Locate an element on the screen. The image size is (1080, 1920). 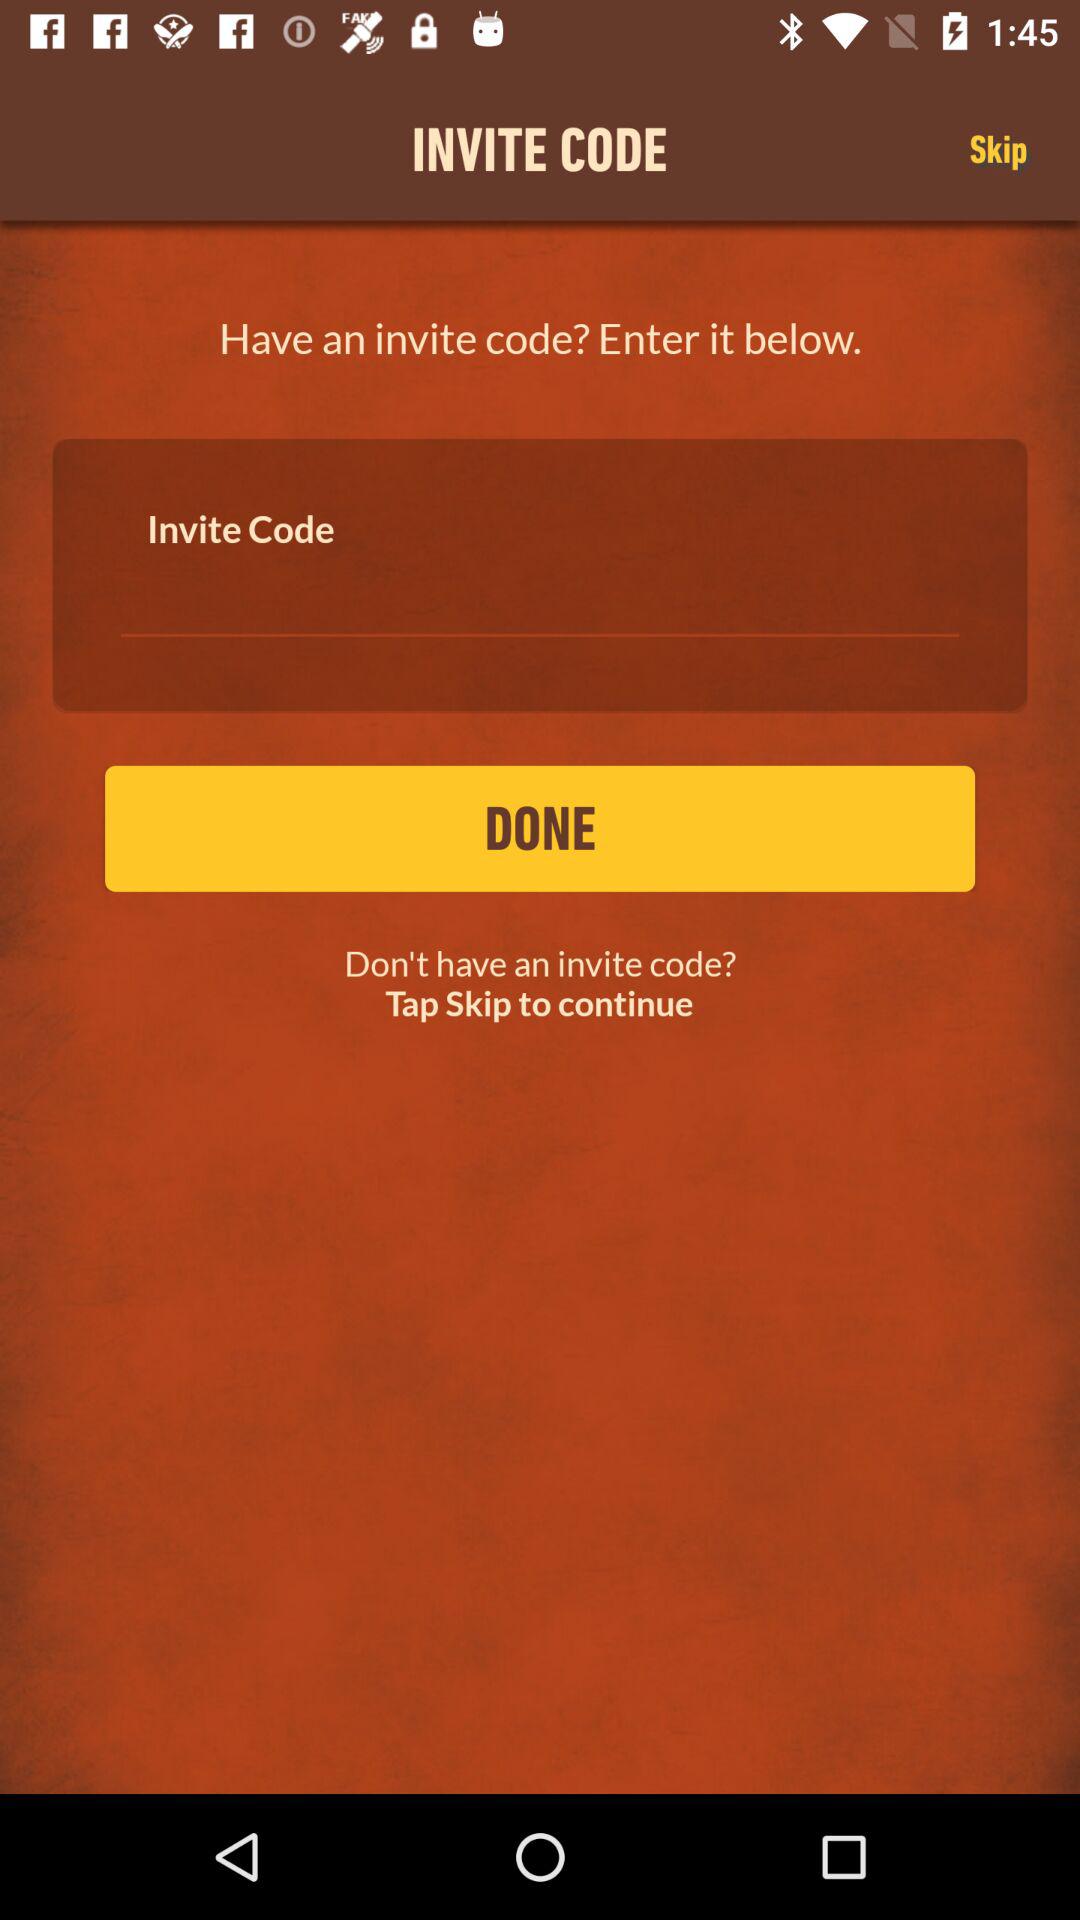
press the icon above the done is located at coordinates (540, 590).